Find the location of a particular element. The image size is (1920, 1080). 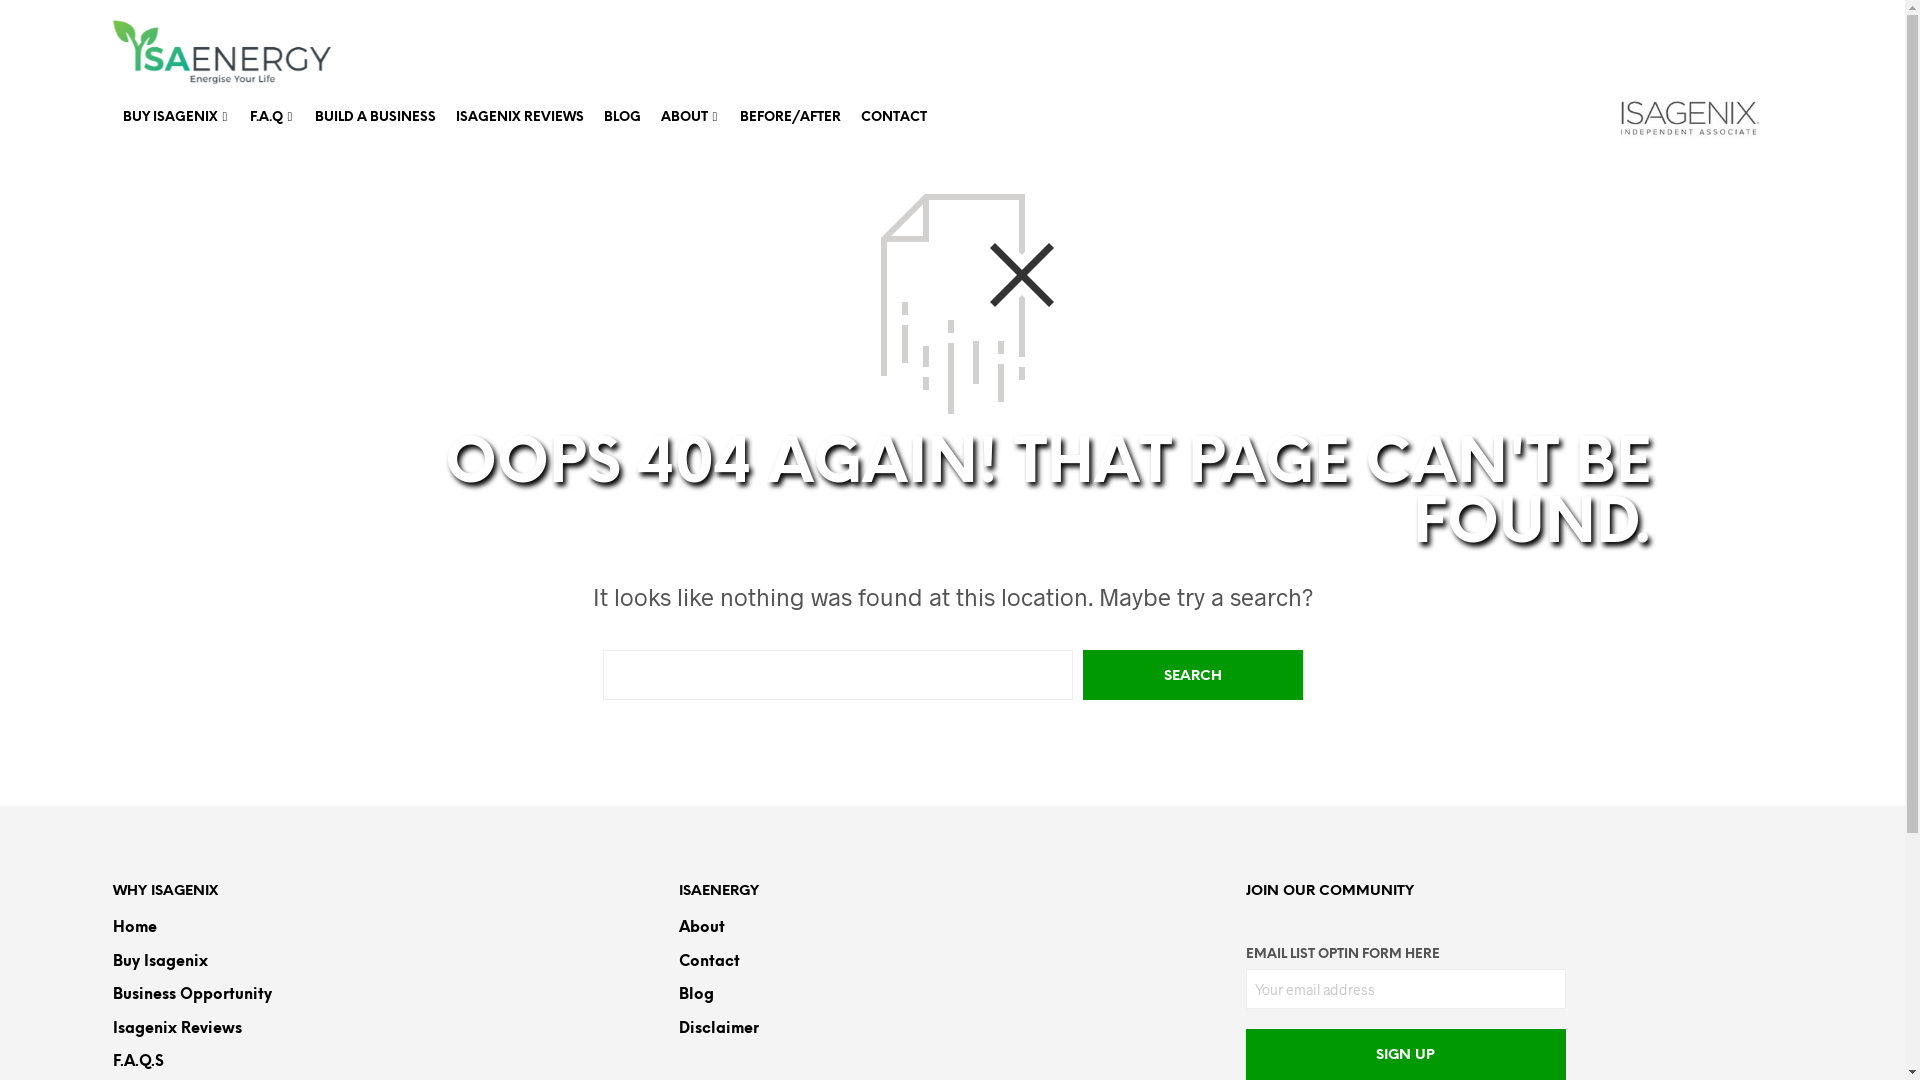

Contact is located at coordinates (710, 962).